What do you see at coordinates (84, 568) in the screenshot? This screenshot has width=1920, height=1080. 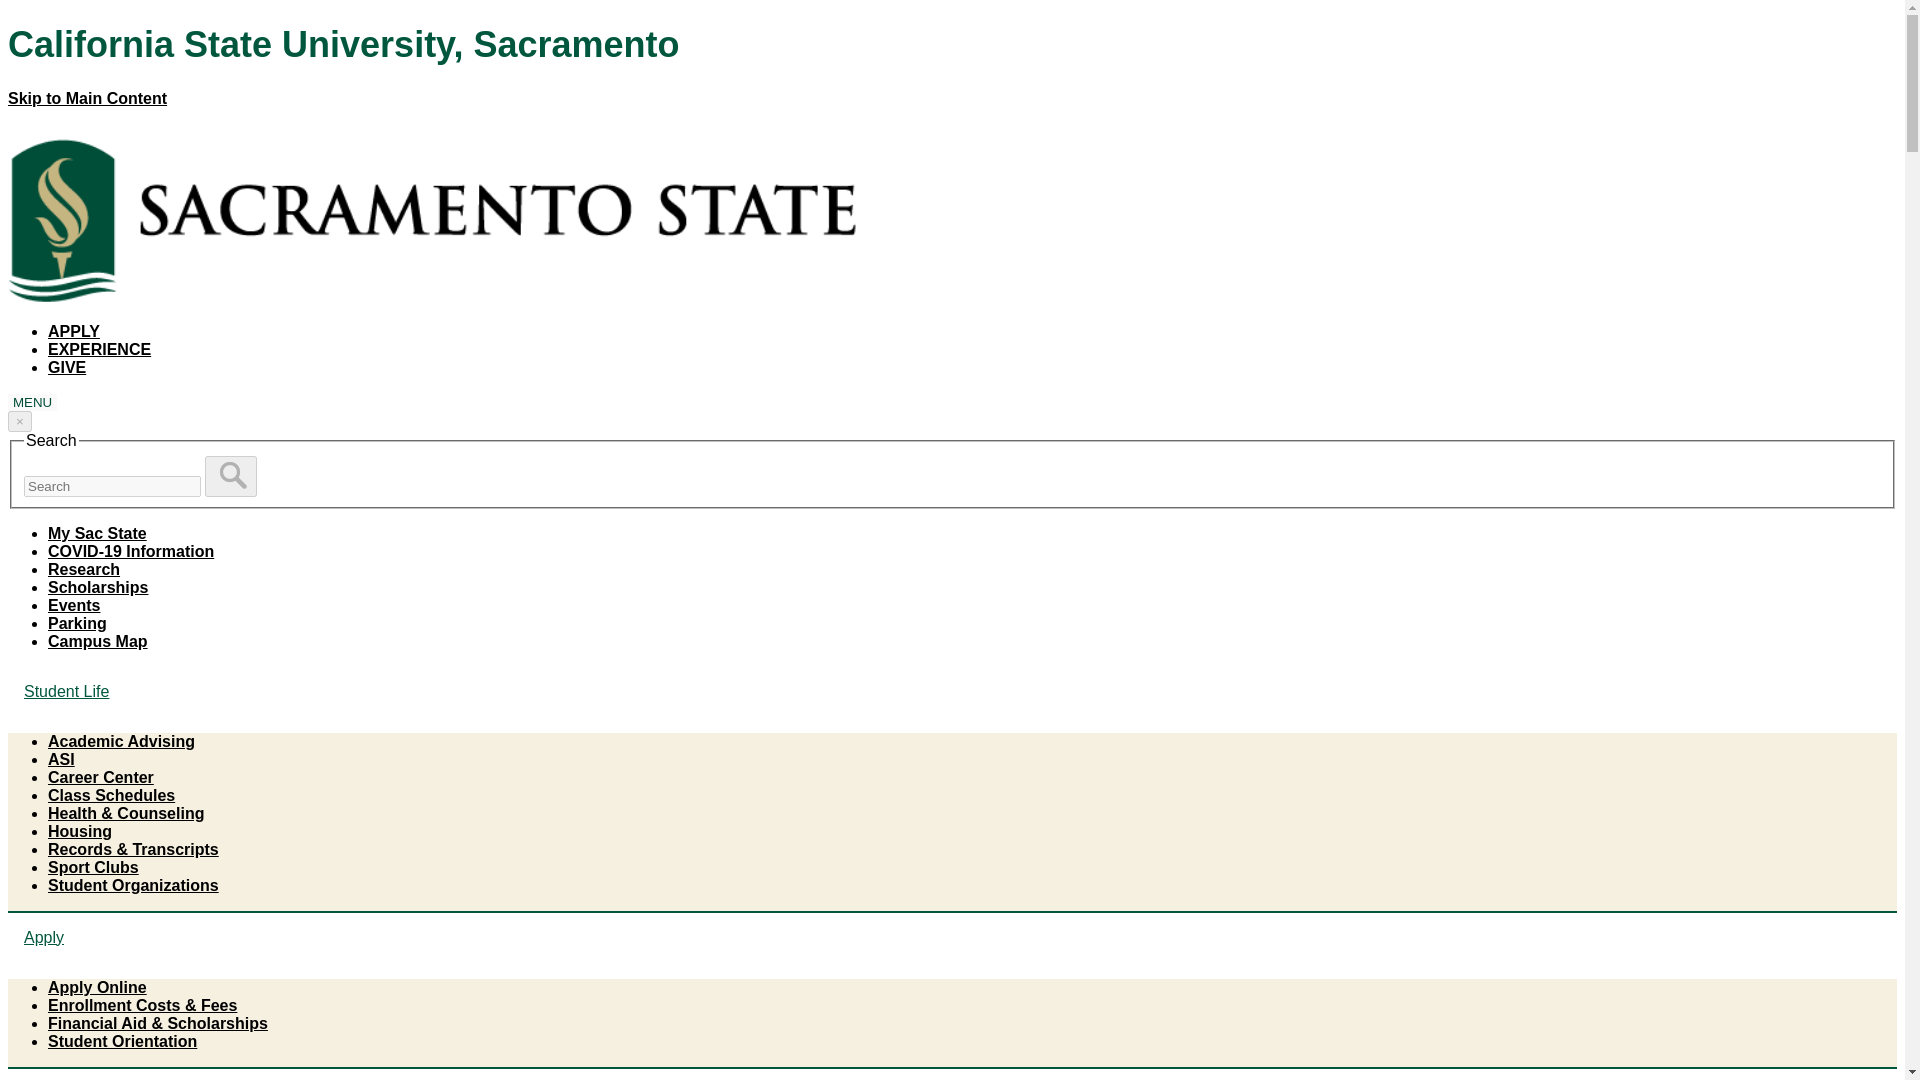 I see `Research` at bounding box center [84, 568].